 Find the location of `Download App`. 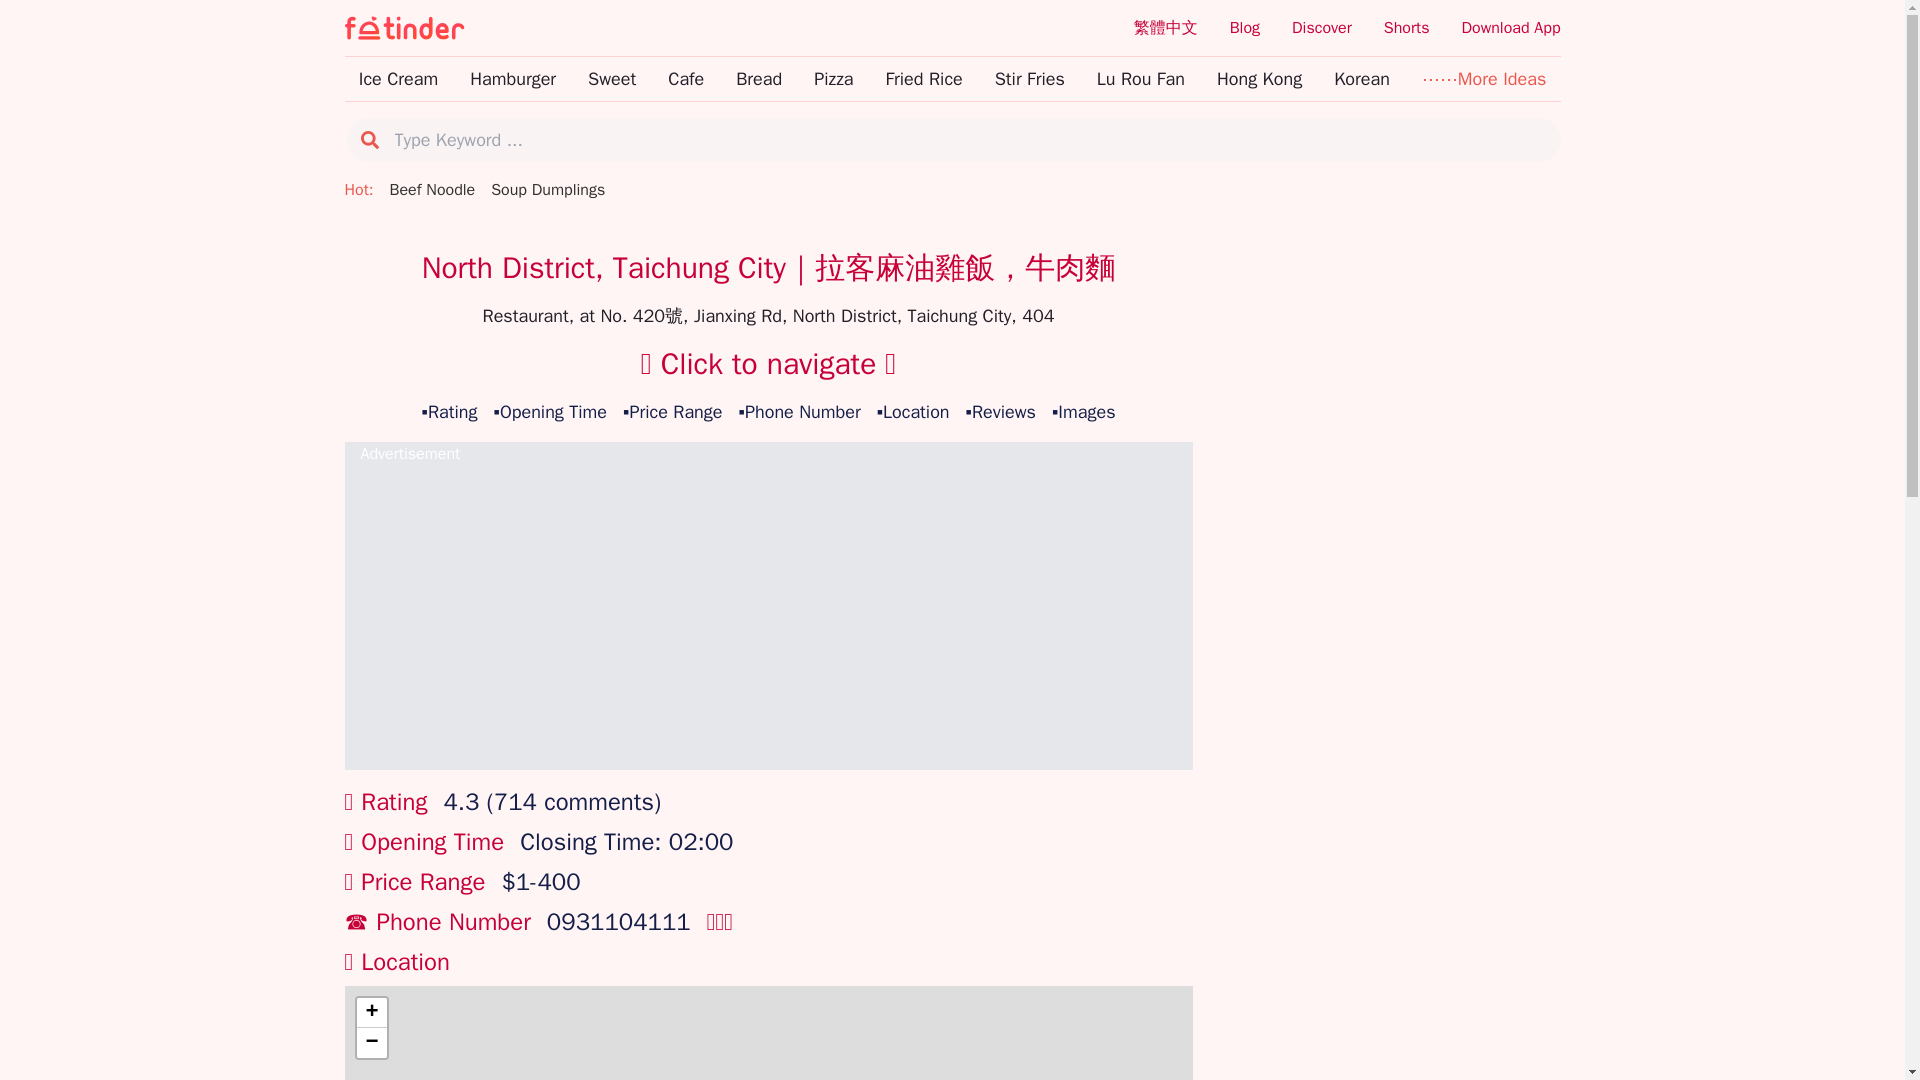

Download App is located at coordinates (1510, 28).